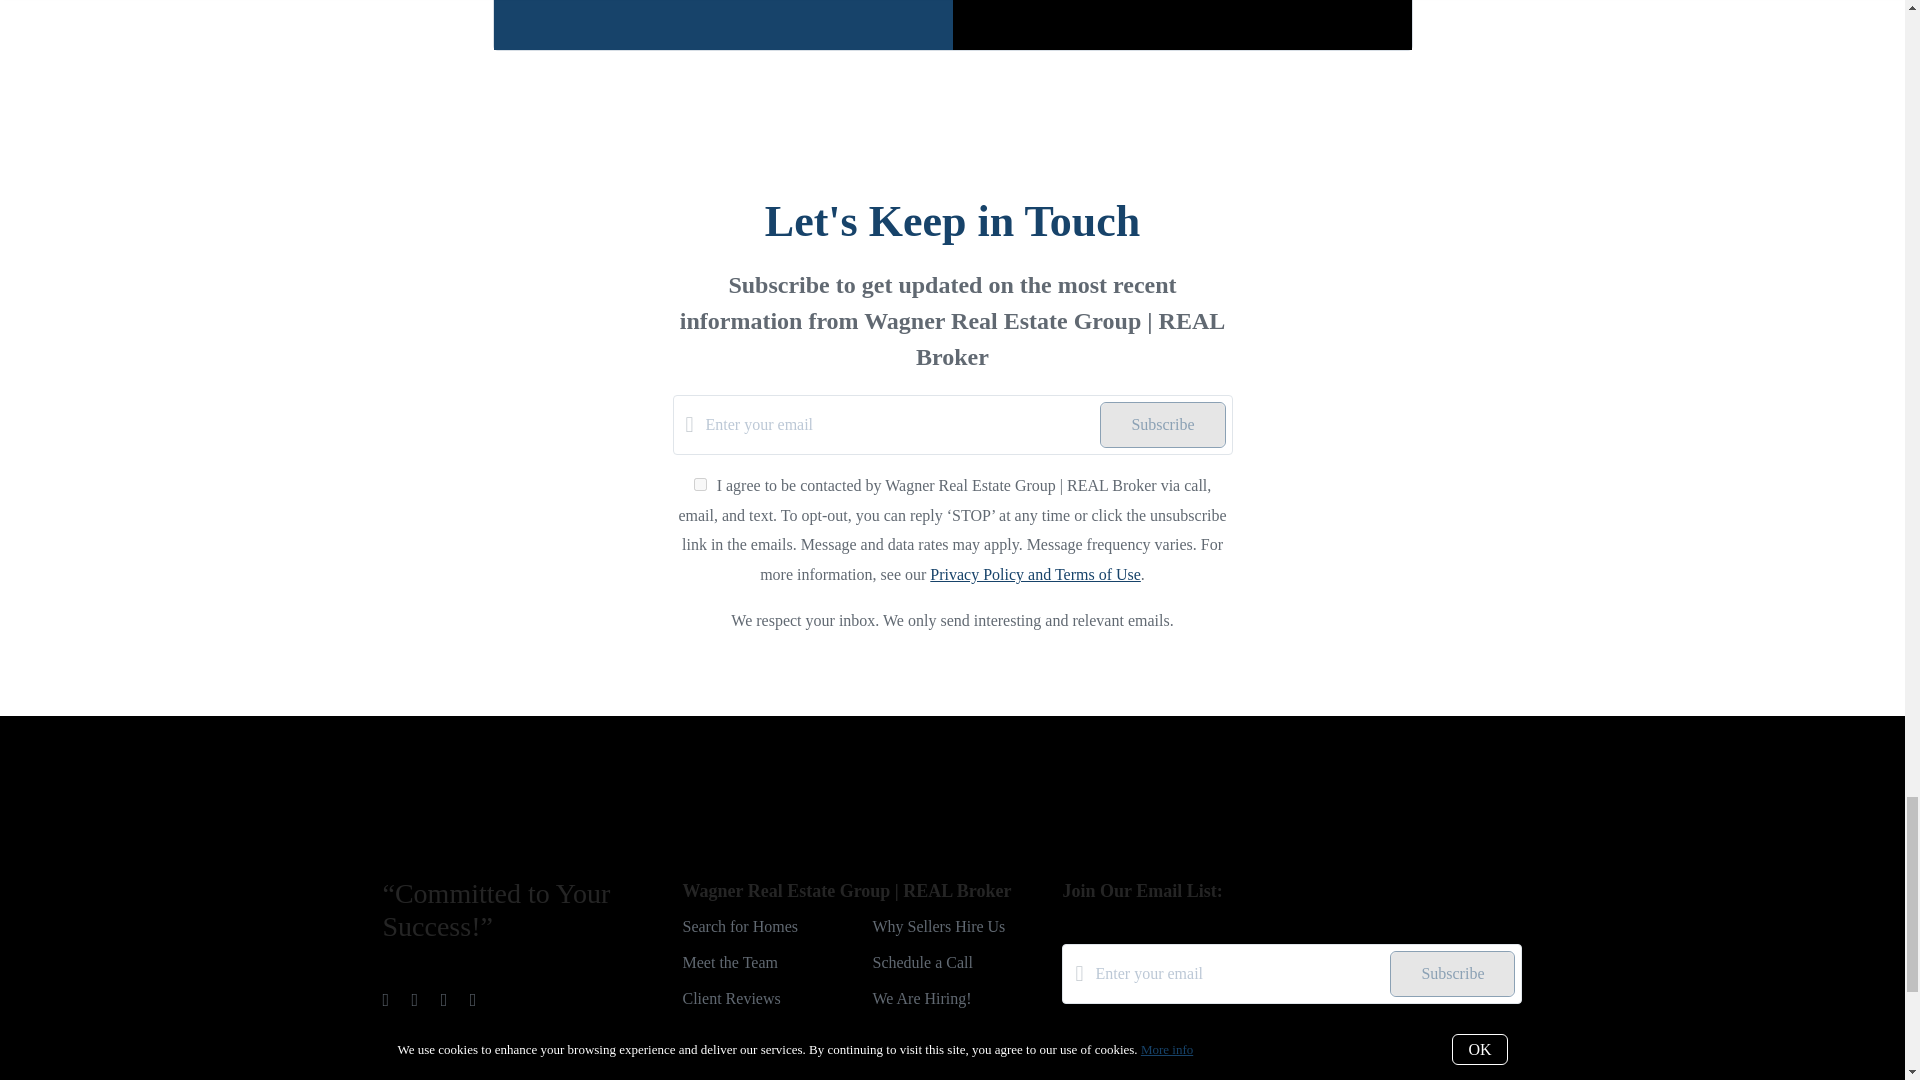 The image size is (1920, 1080). Describe the element at coordinates (1162, 424) in the screenshot. I see `Subscribe` at that location.